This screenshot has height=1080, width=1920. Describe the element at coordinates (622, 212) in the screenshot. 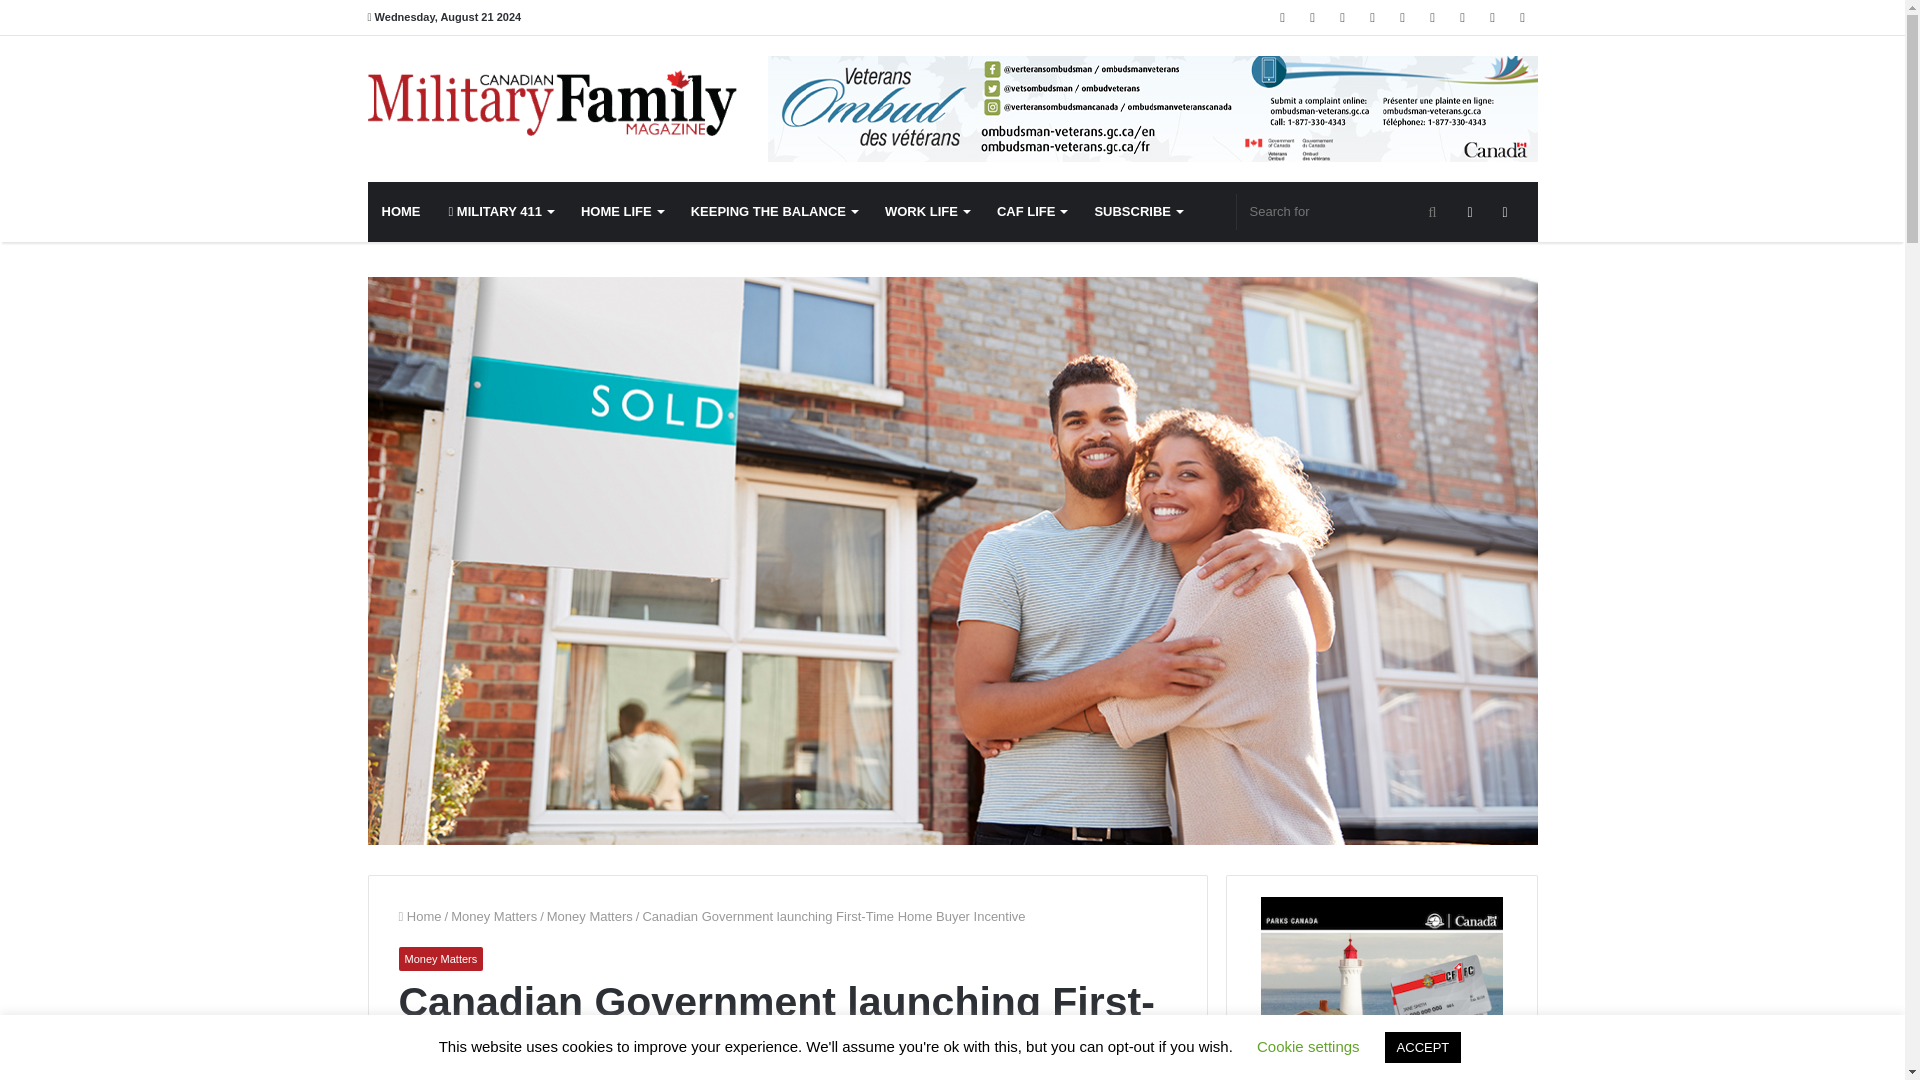

I see `HOME LIFE` at that location.